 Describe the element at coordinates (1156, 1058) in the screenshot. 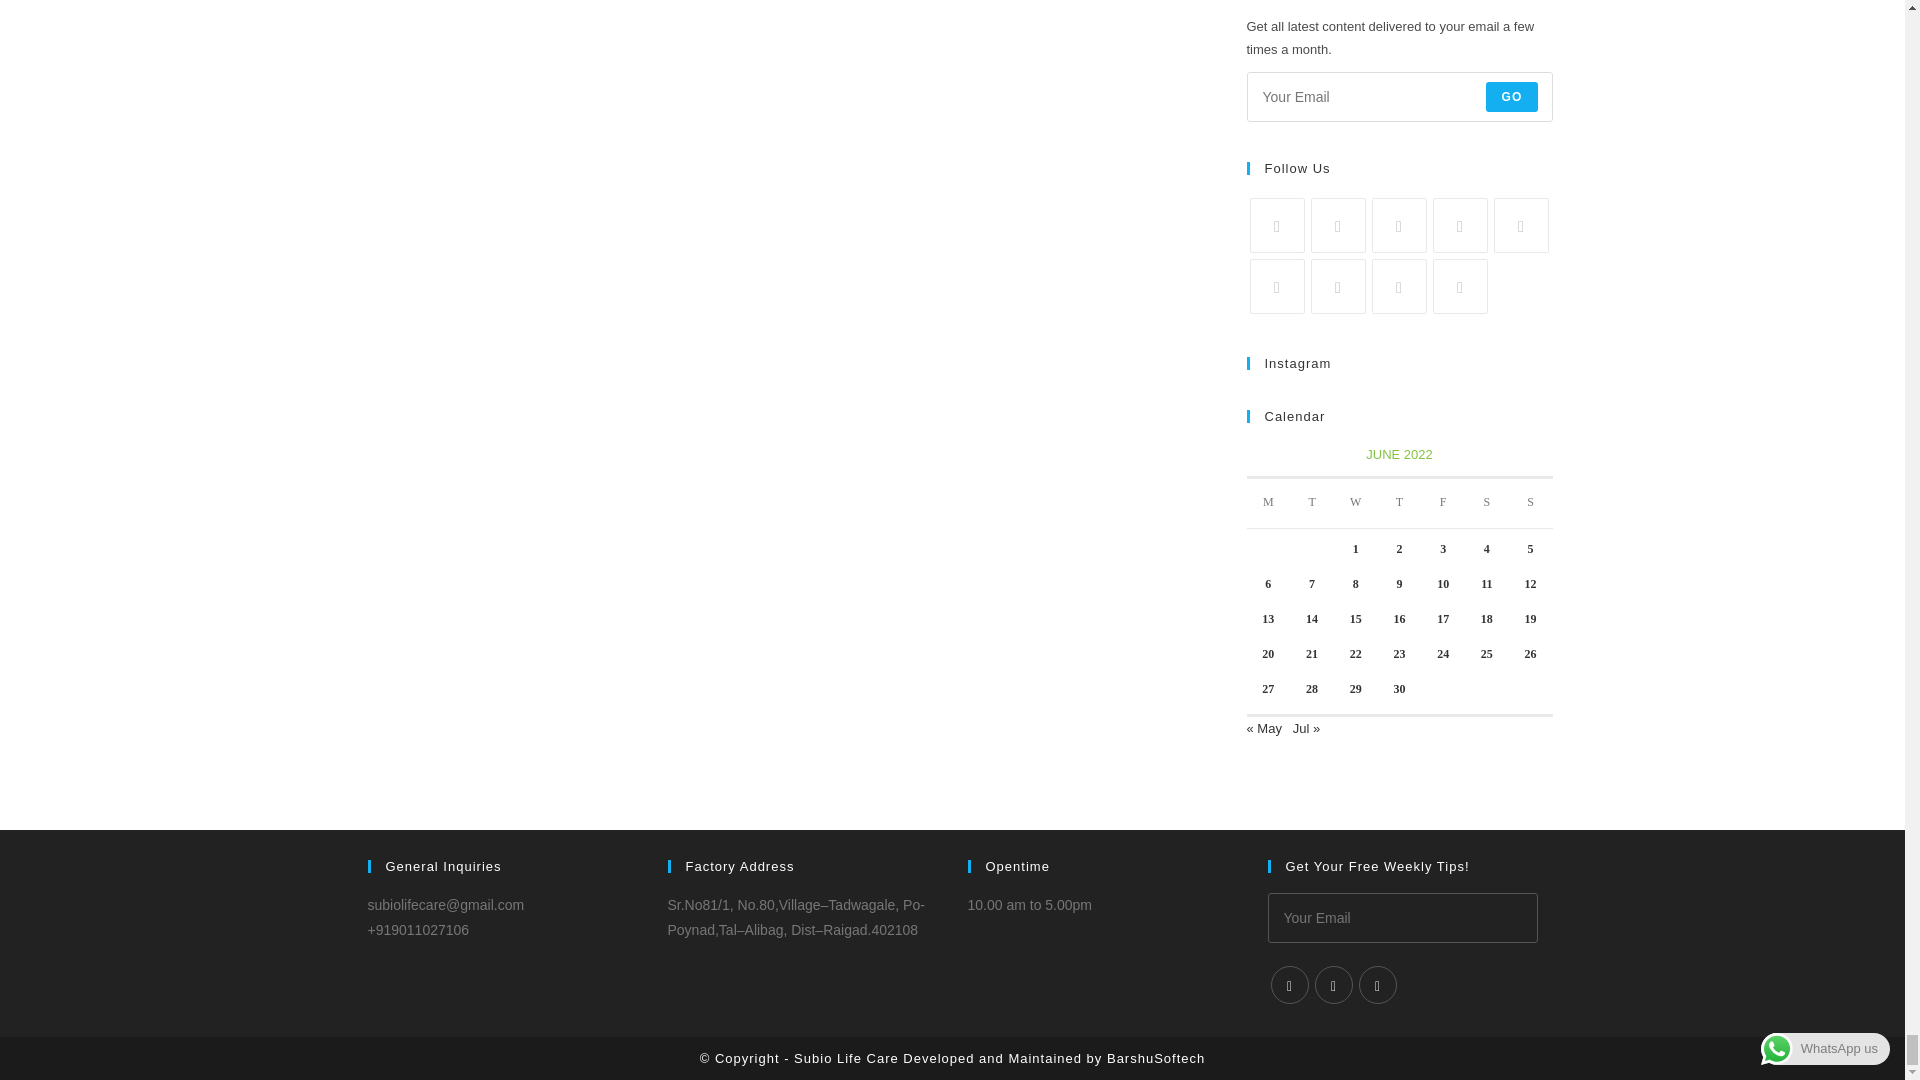

I see `BarshuSoftech` at that location.